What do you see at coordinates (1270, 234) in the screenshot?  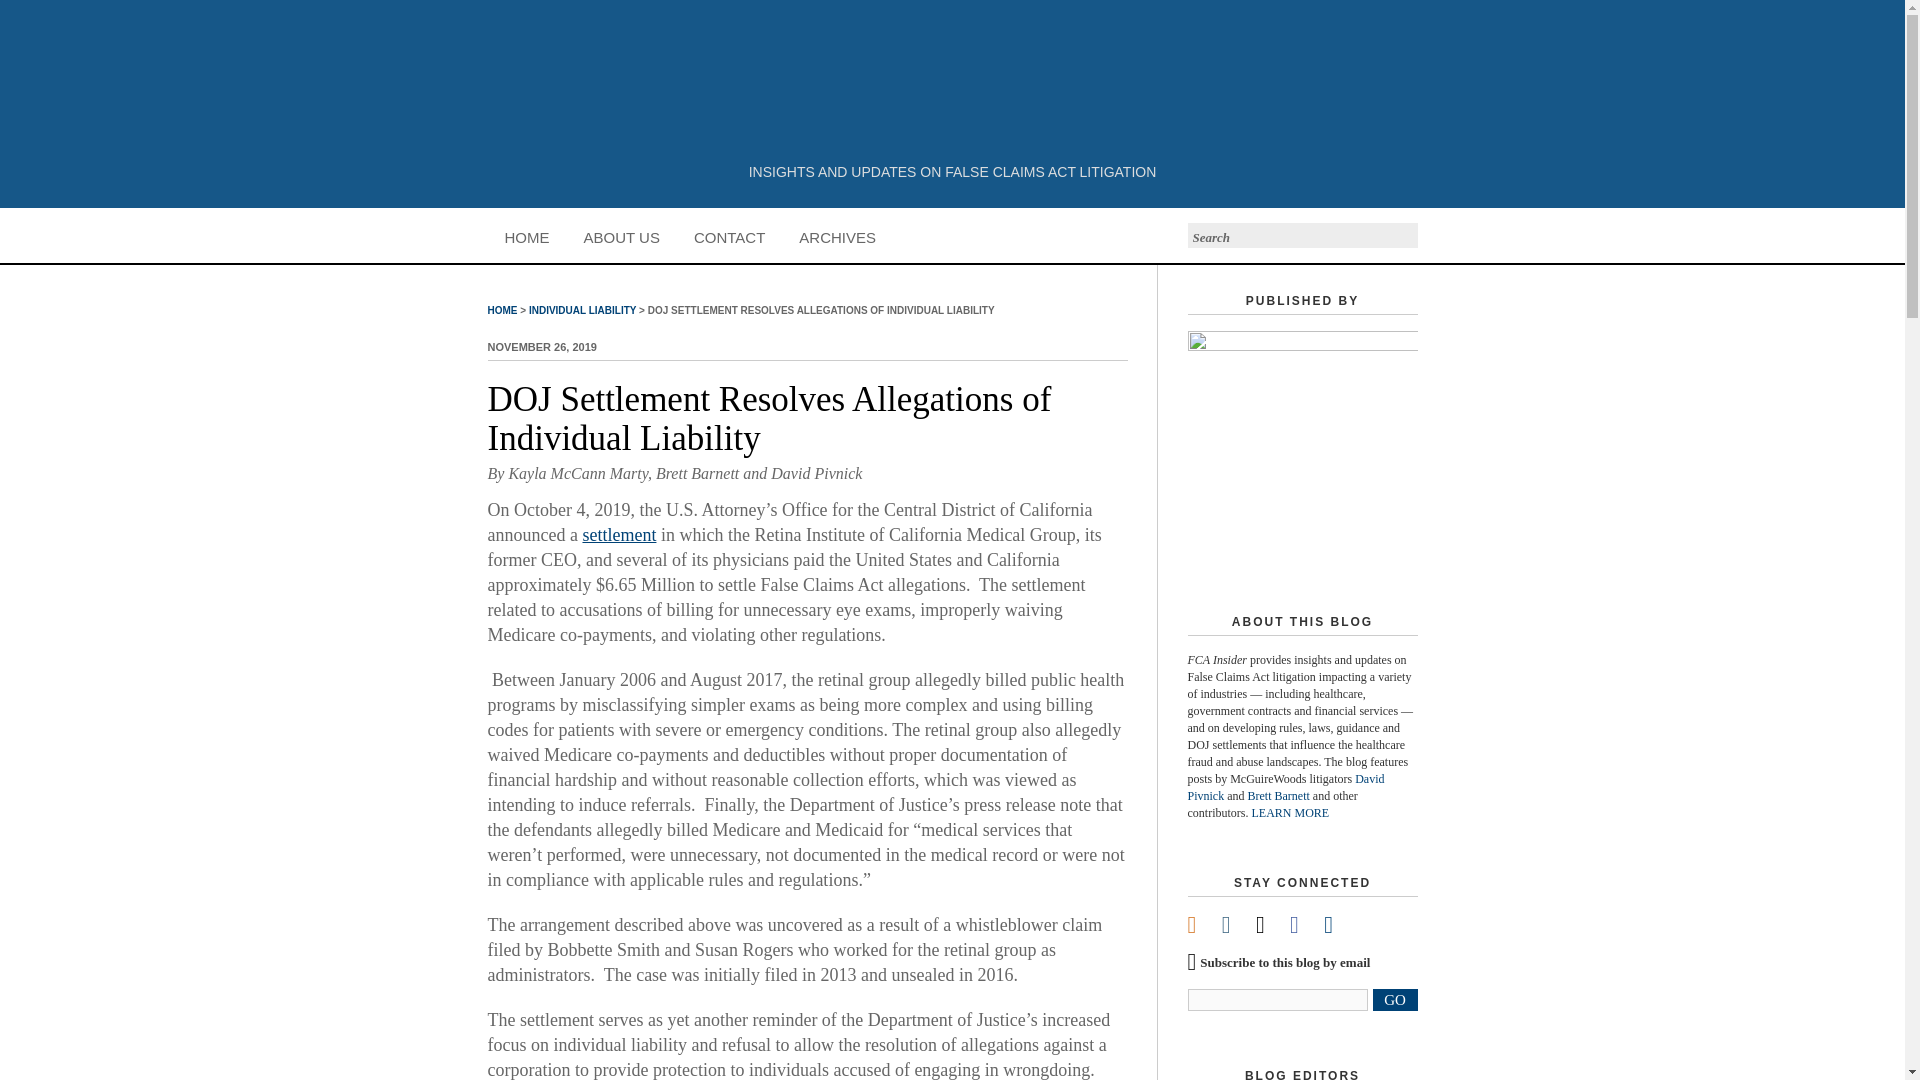 I see `Search` at bounding box center [1270, 234].